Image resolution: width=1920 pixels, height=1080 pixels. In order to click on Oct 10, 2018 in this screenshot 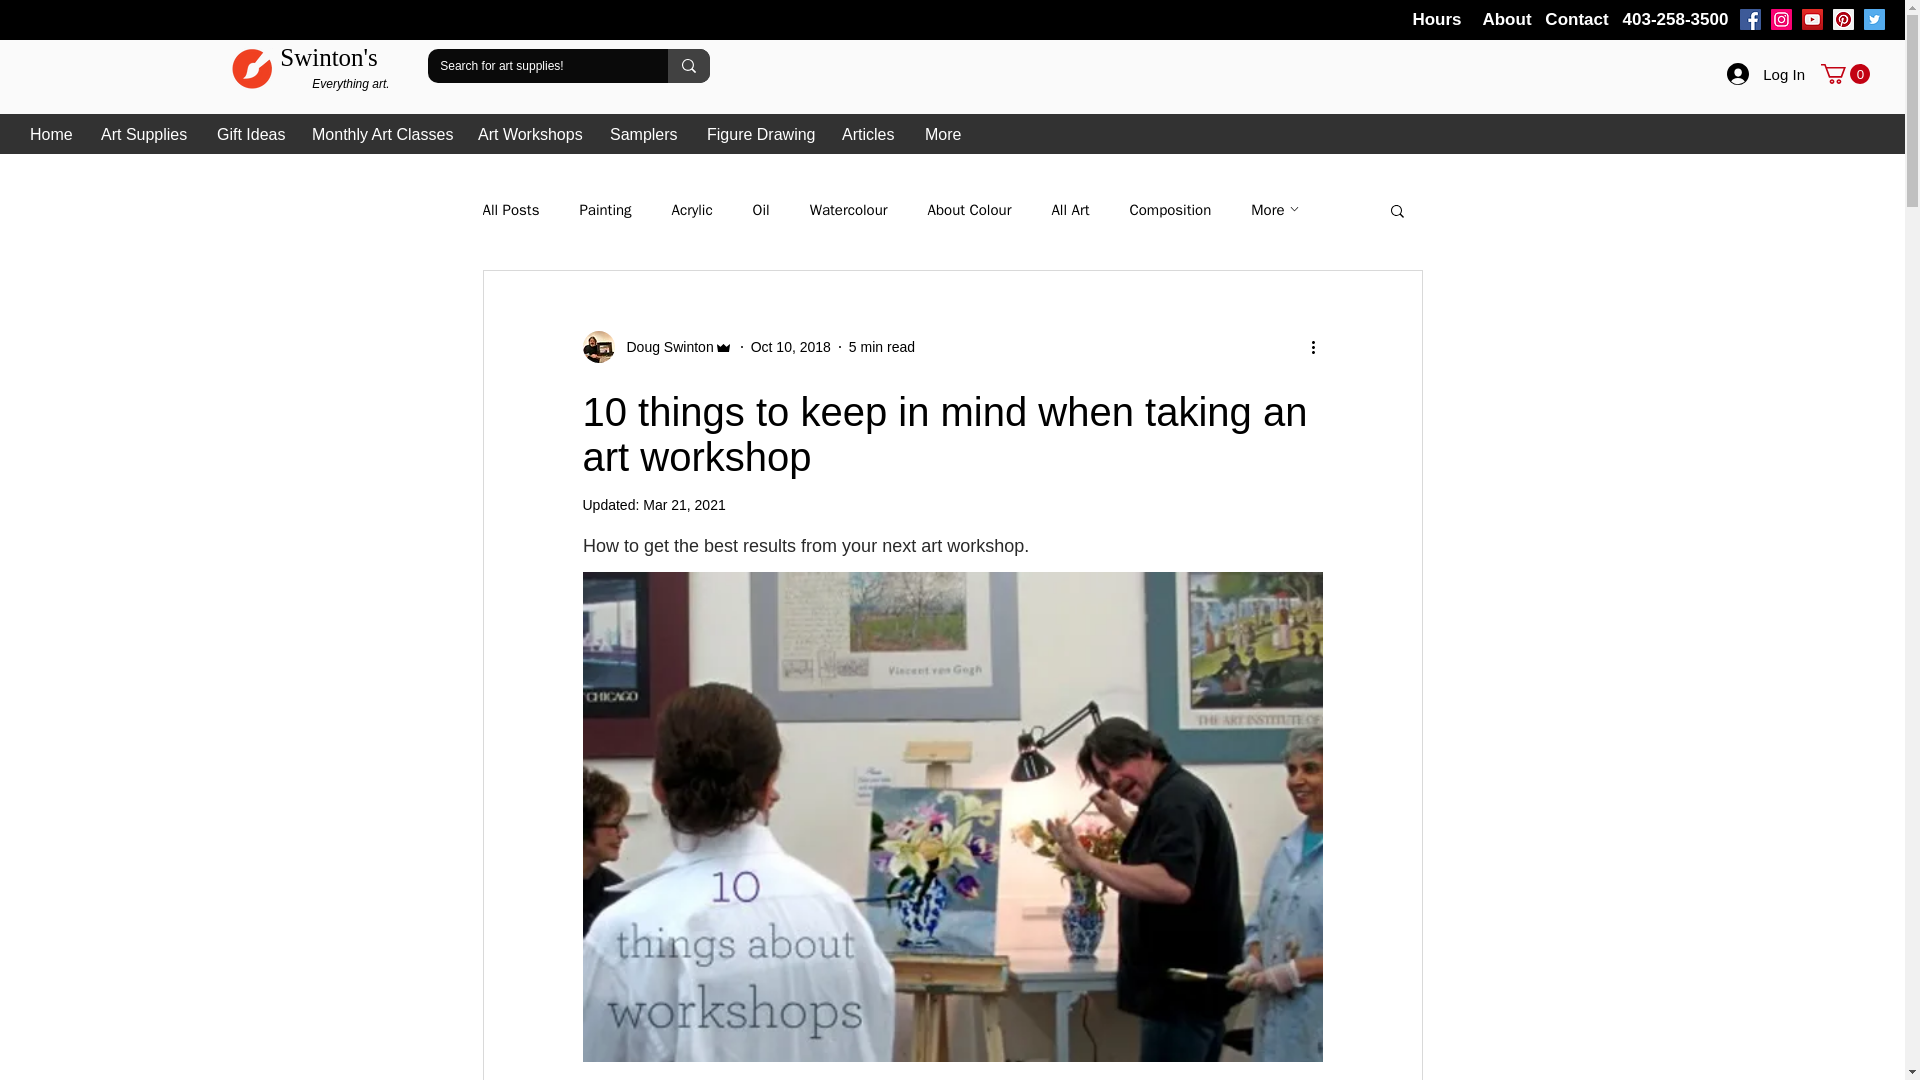, I will do `click(790, 346)`.